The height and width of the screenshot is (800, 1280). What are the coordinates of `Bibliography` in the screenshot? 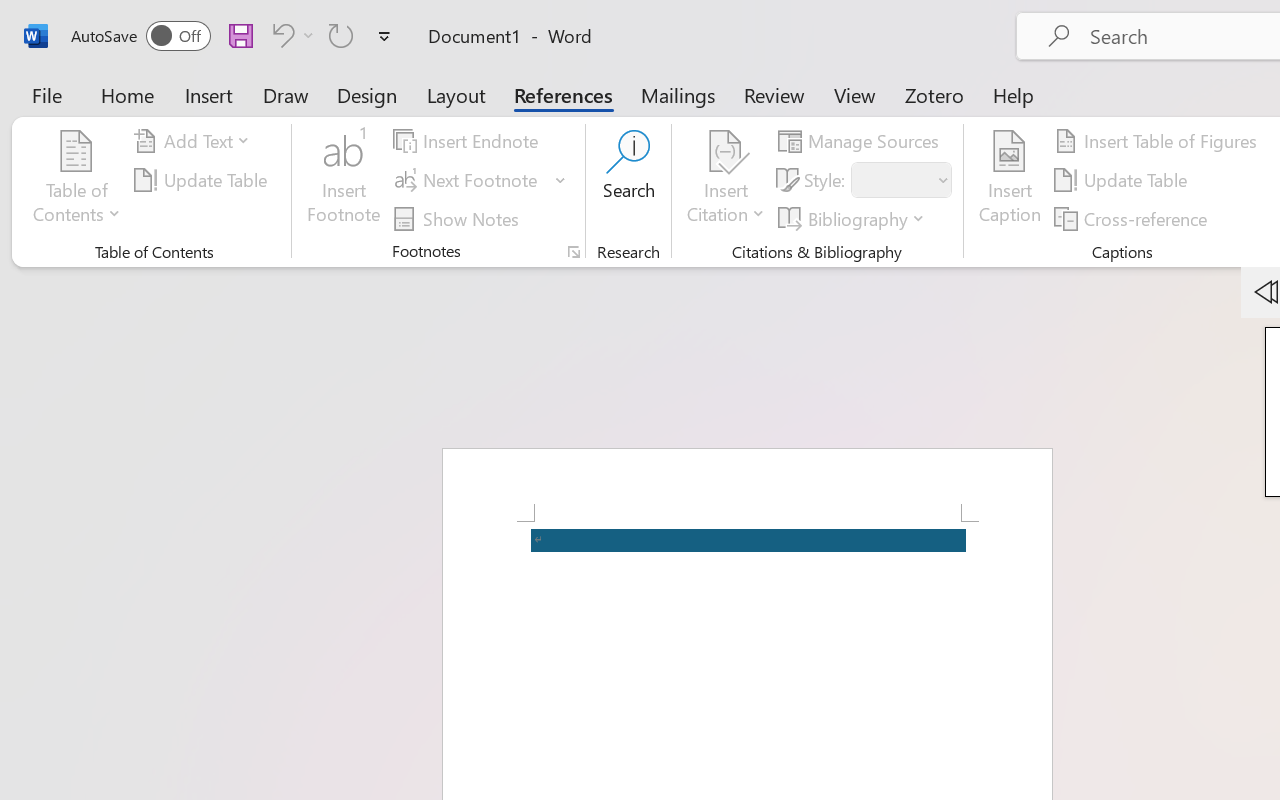 It's located at (854, 218).